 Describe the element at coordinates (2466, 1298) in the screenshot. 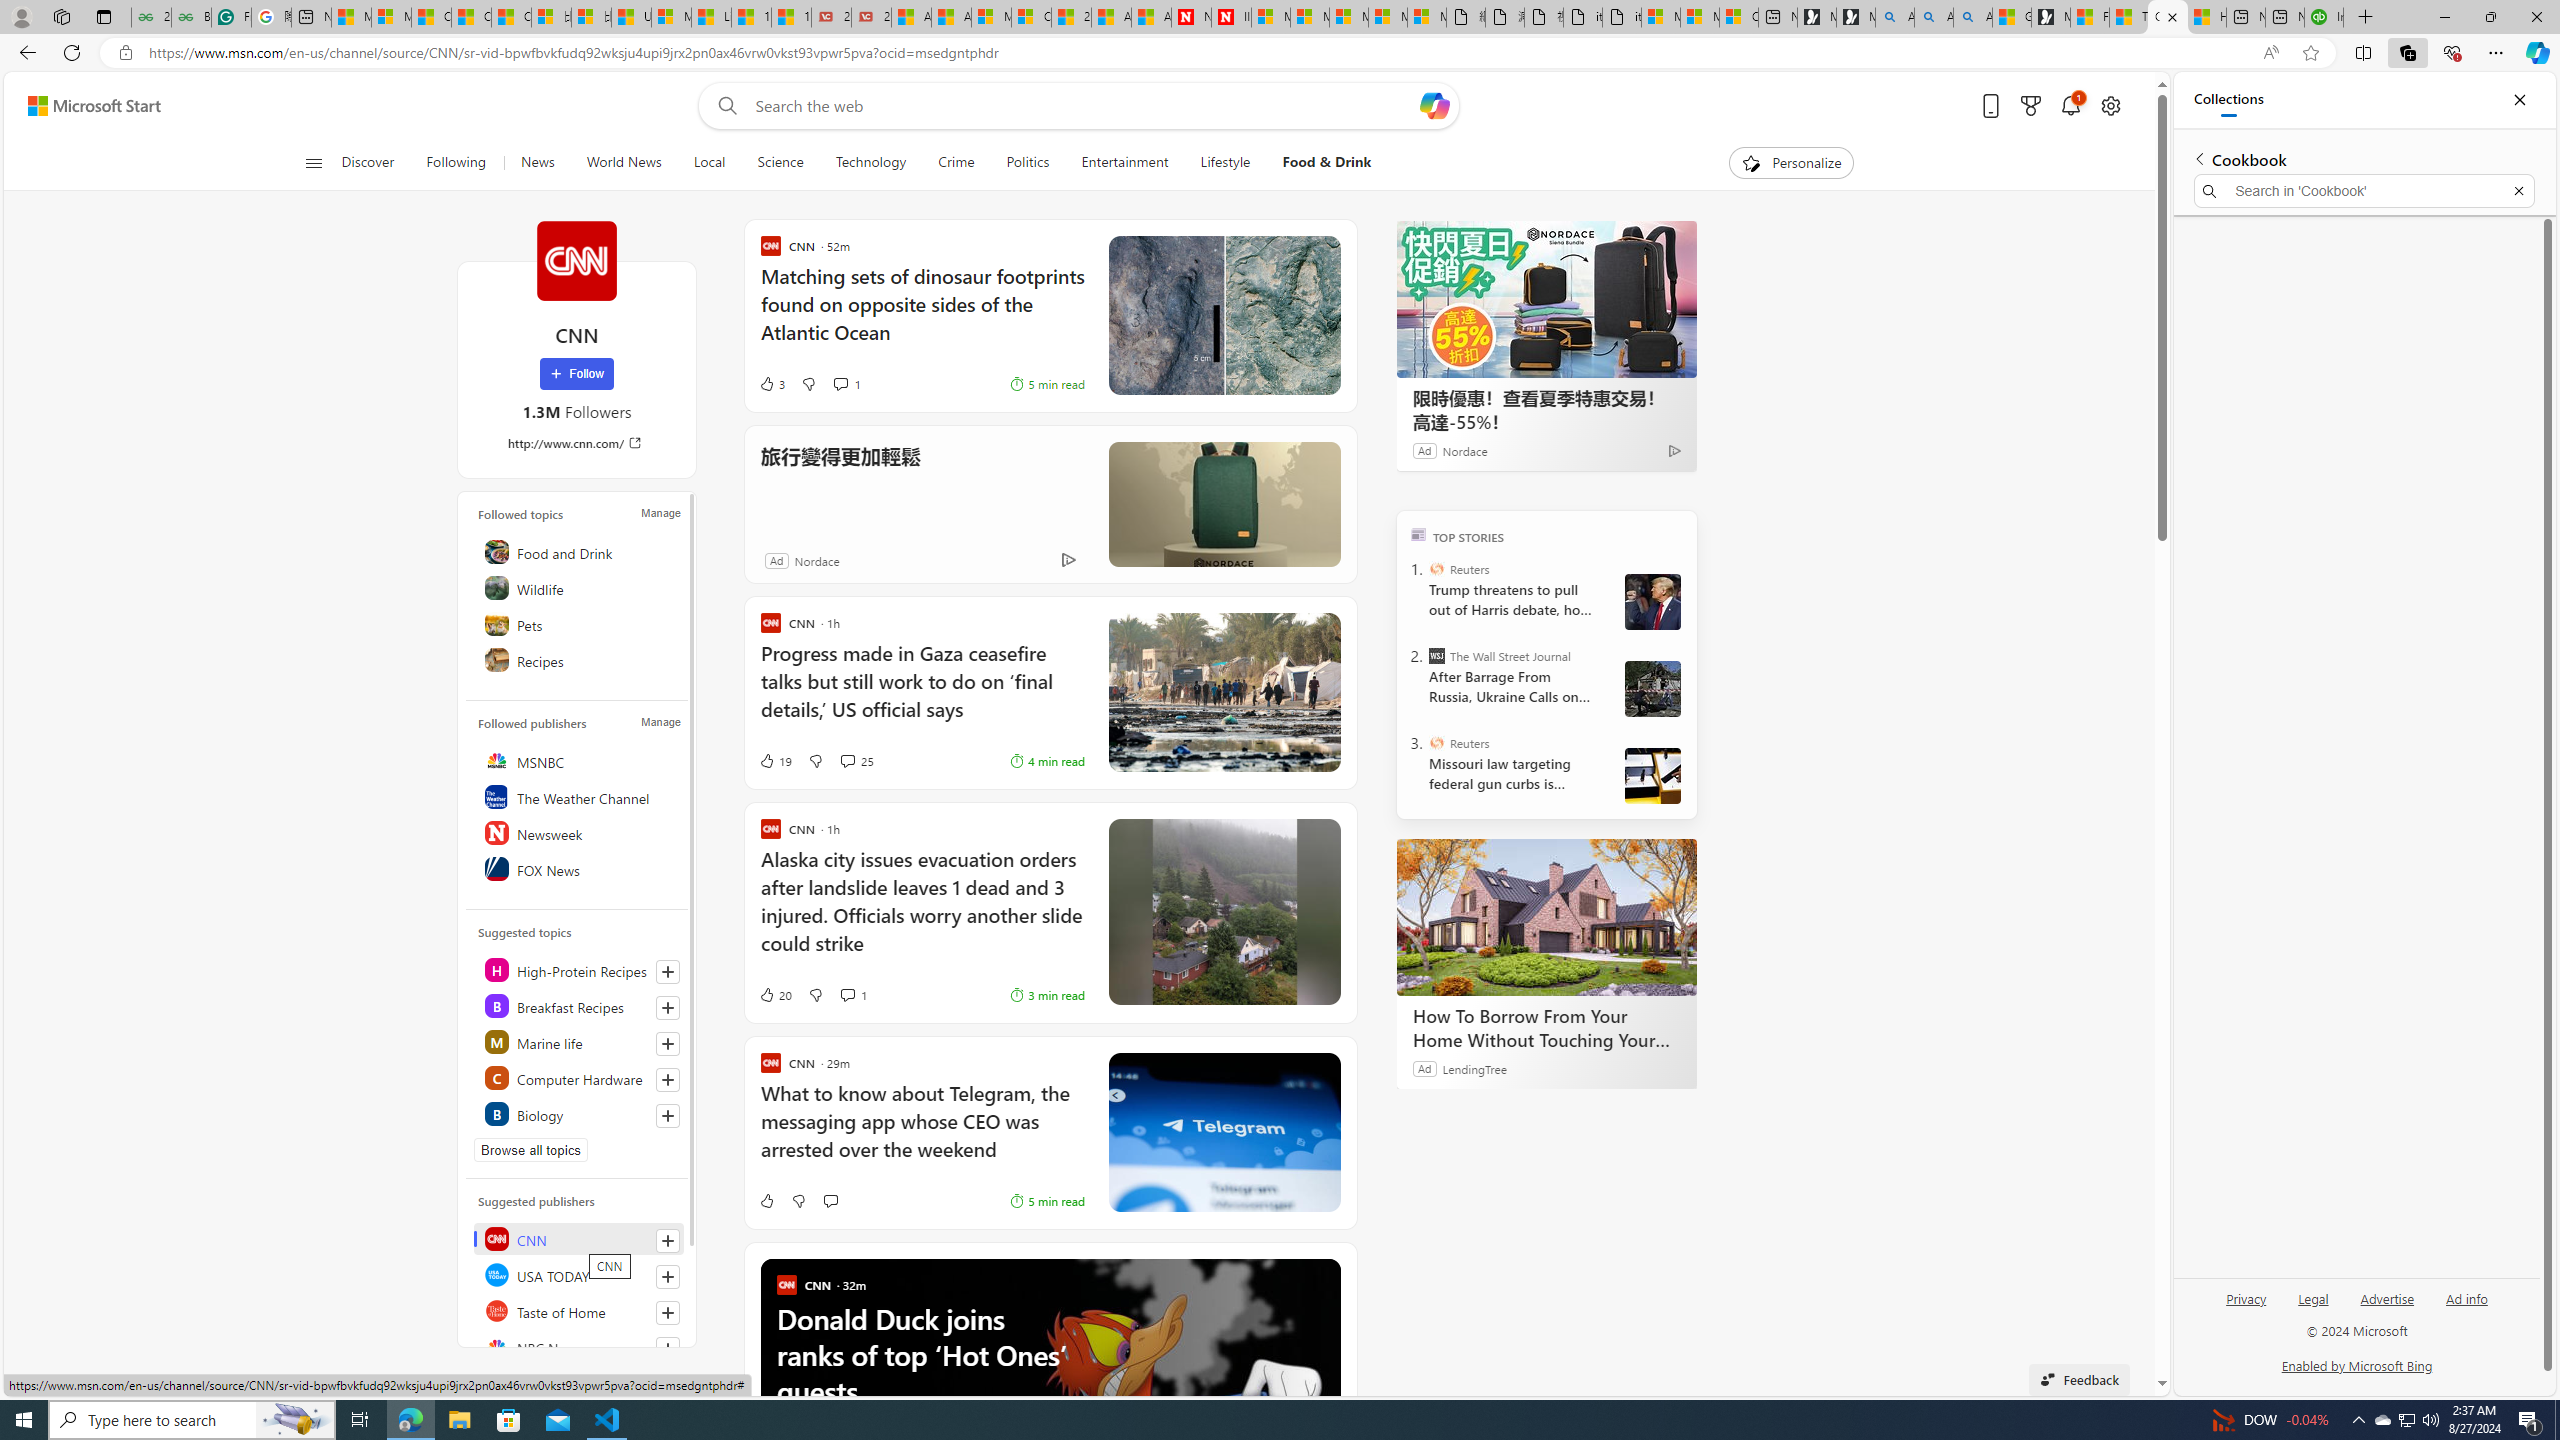

I see `Ad info` at that location.